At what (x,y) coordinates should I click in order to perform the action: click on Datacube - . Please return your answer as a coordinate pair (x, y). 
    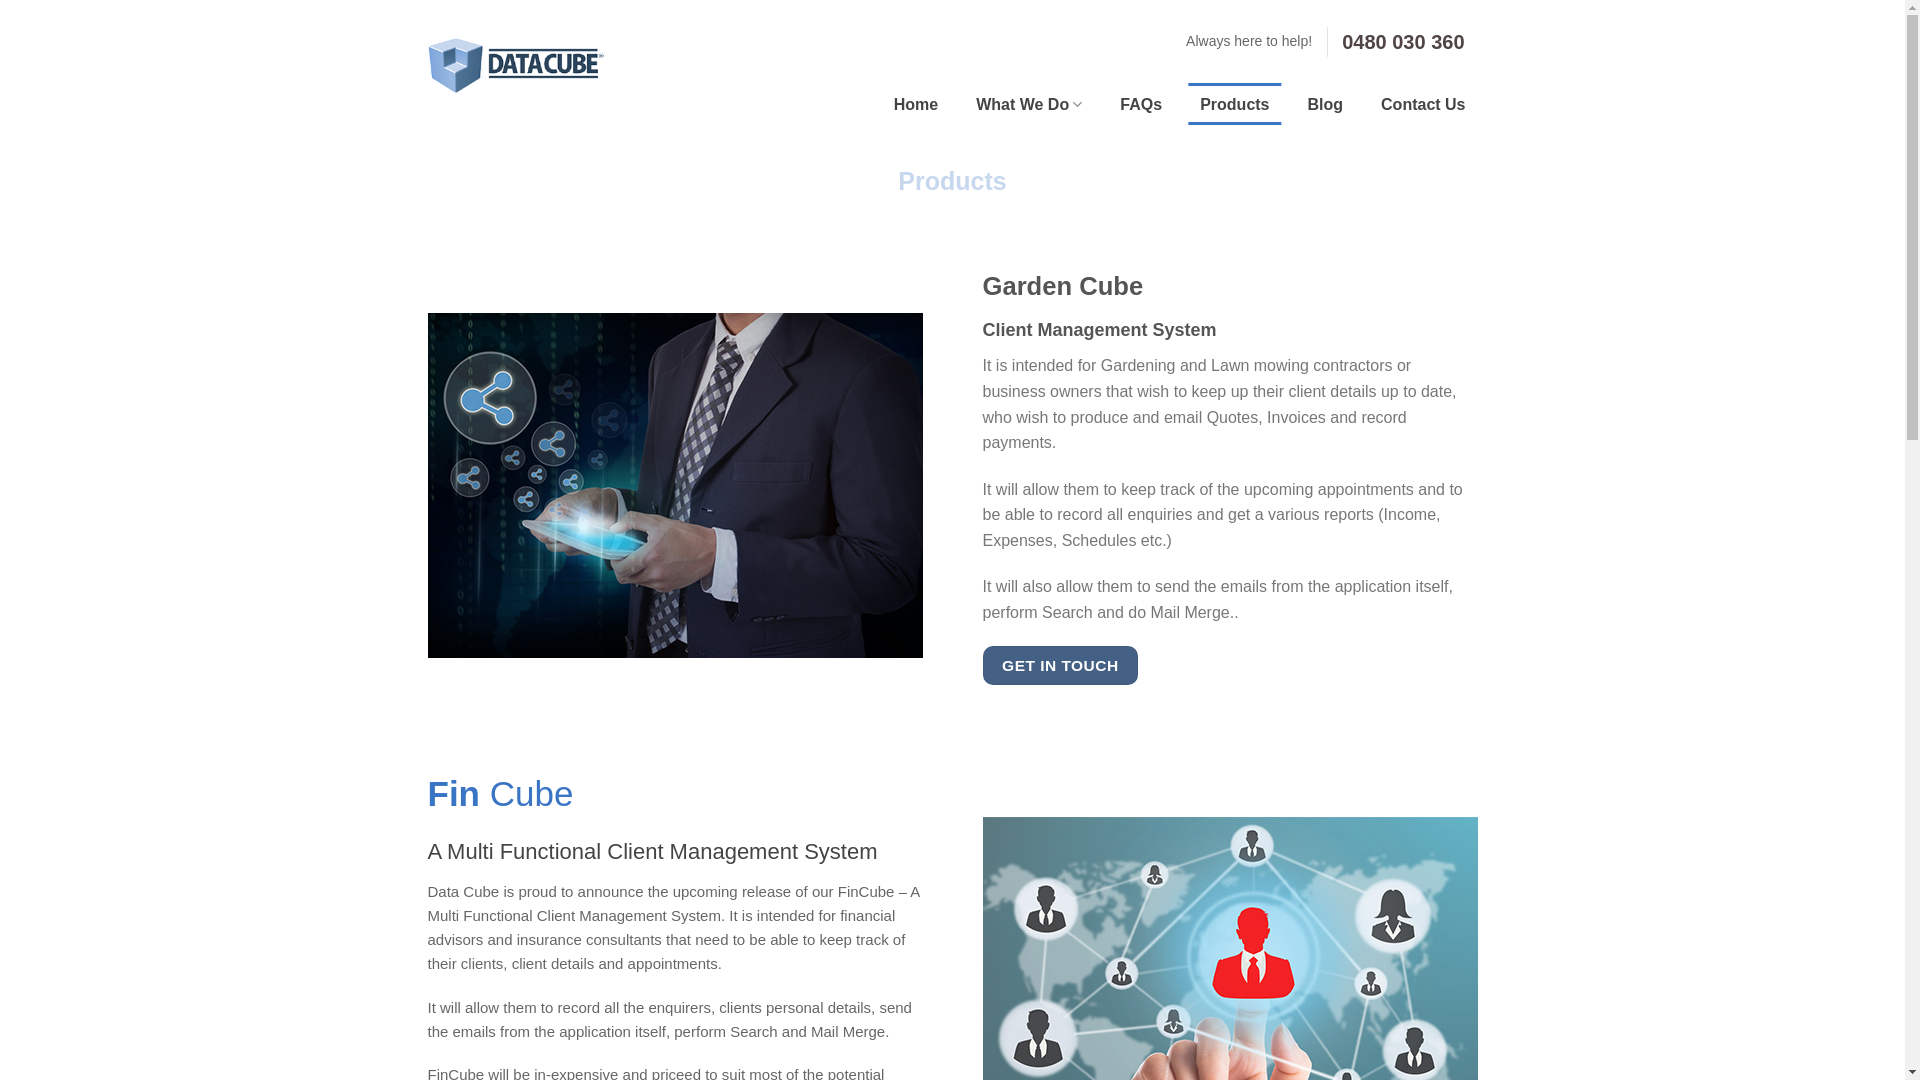
    Looking at the image, I should click on (516, 66).